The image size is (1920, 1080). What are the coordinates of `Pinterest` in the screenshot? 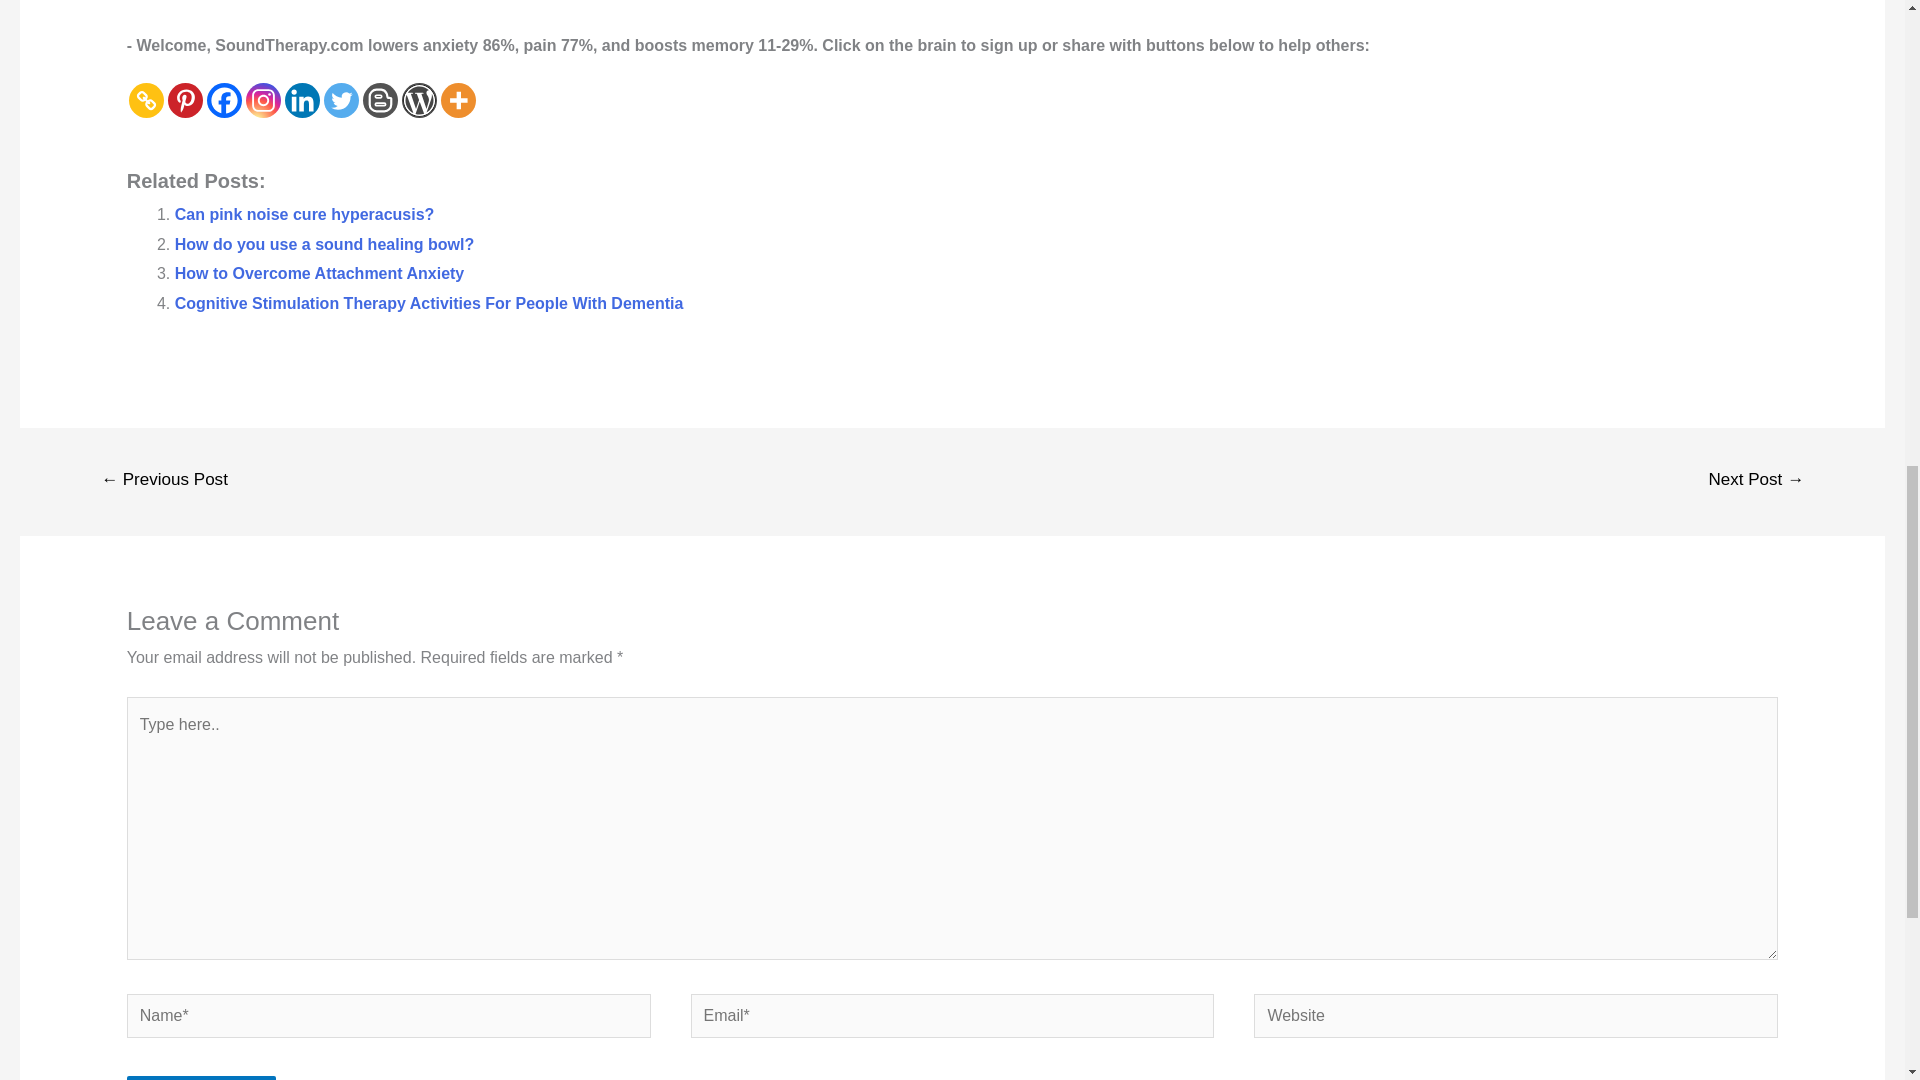 It's located at (186, 100).